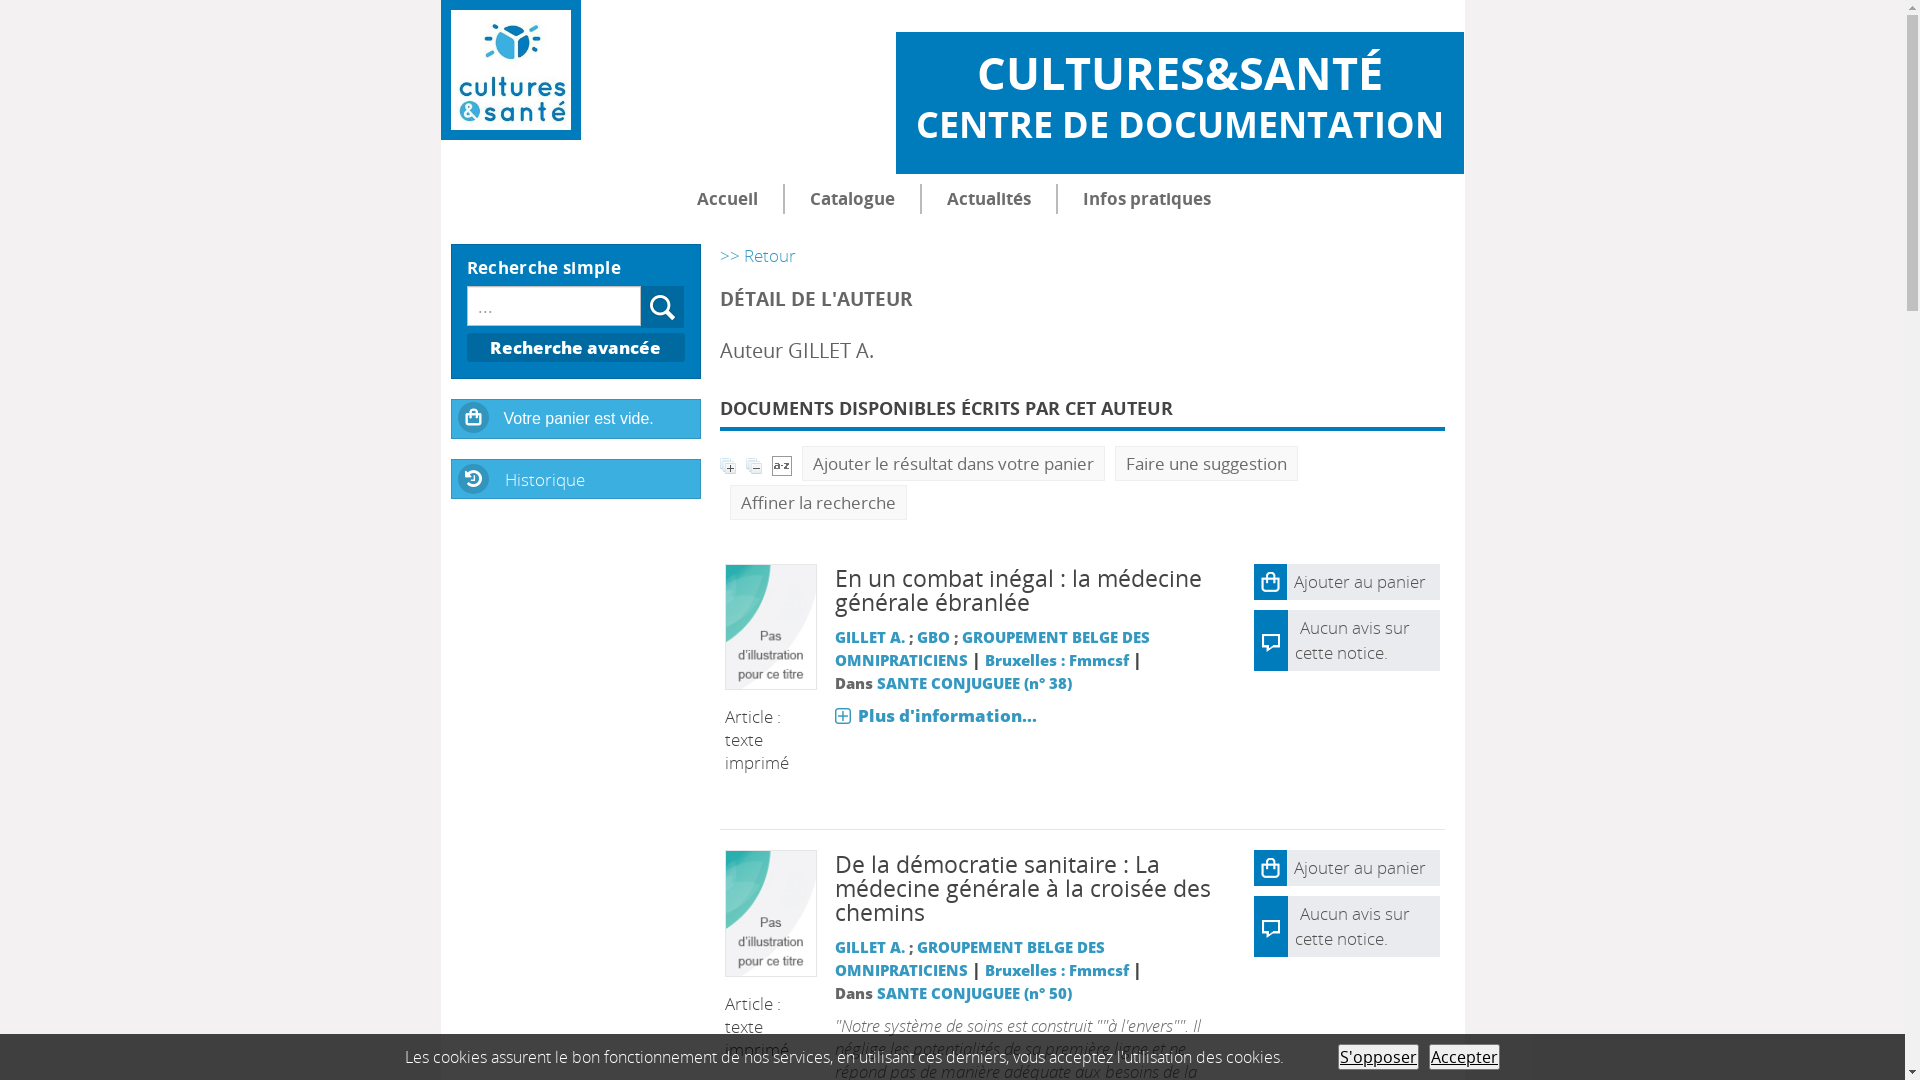 The width and height of the screenshot is (1920, 1080). I want to click on Ajouter au panier, so click(1347, 582).